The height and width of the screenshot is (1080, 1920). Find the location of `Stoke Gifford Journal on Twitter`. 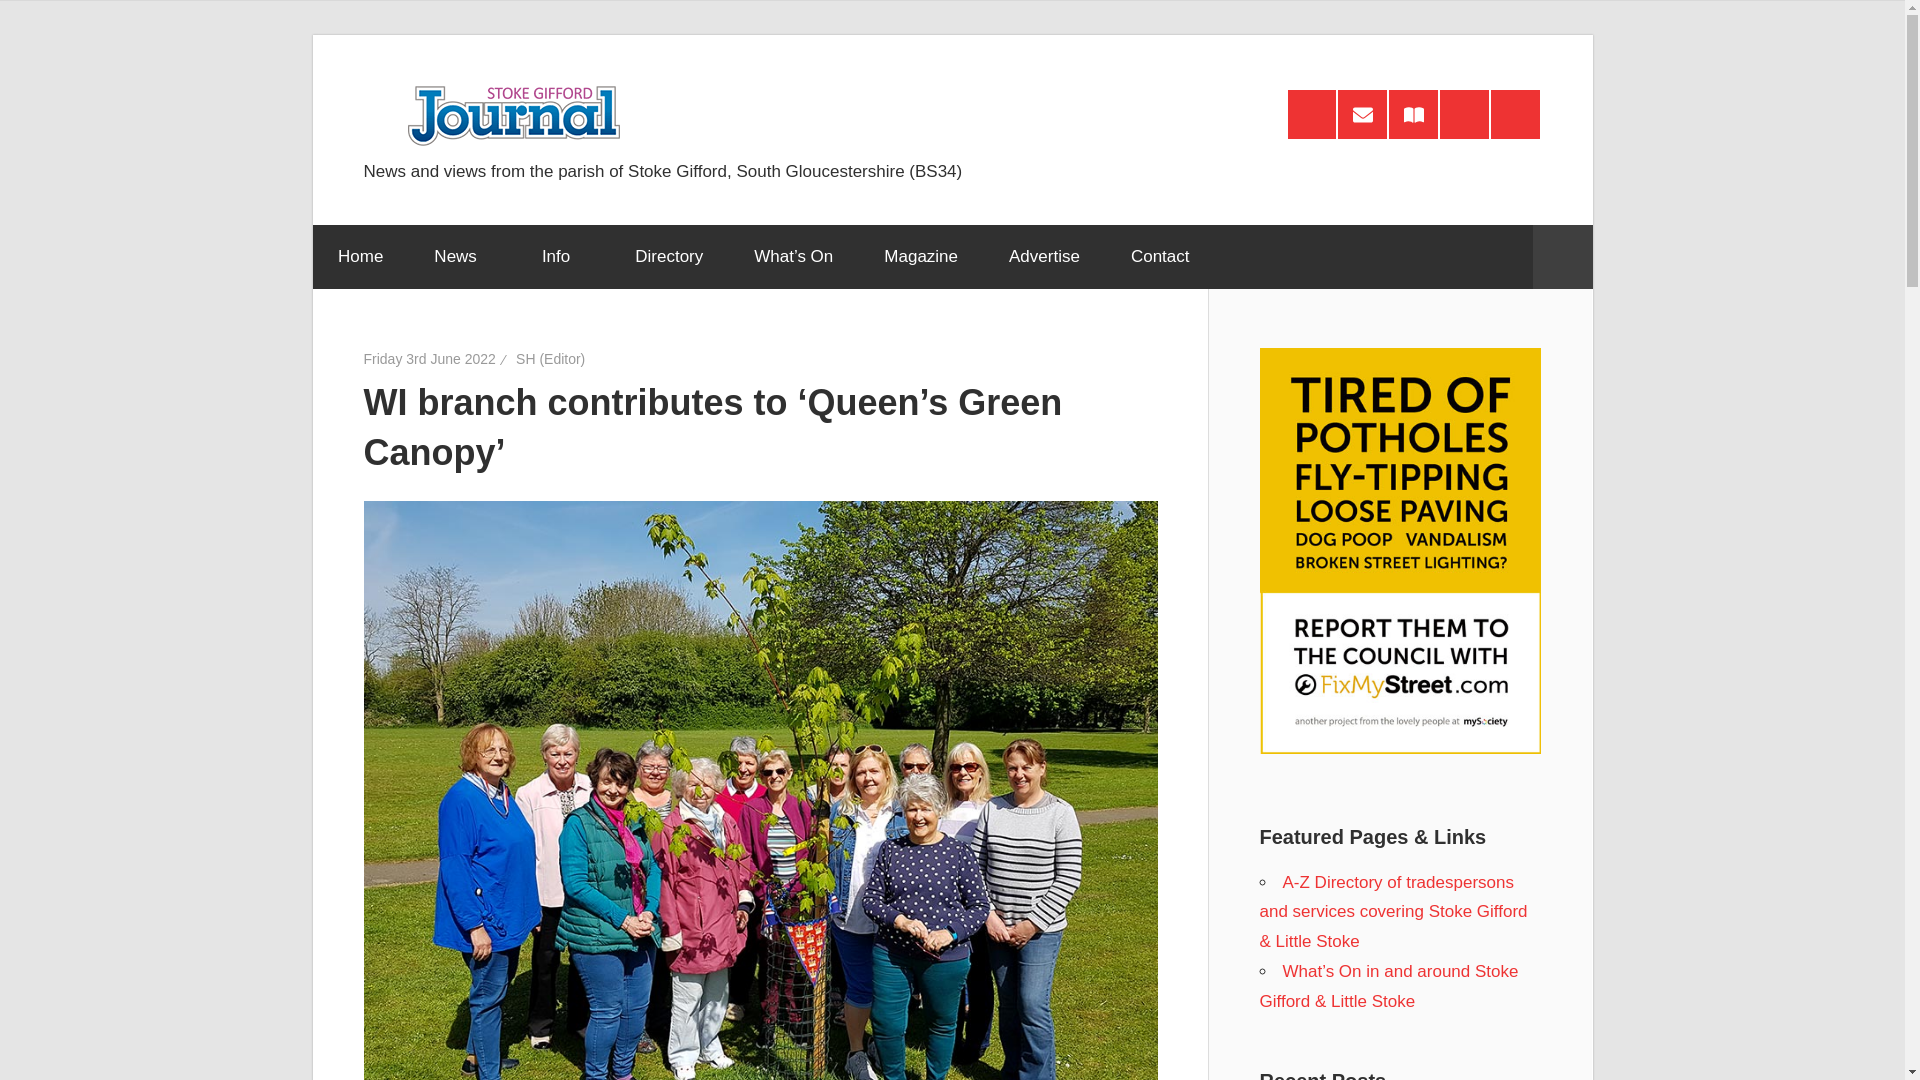

Stoke Gifford Journal on Twitter is located at coordinates (1515, 114).